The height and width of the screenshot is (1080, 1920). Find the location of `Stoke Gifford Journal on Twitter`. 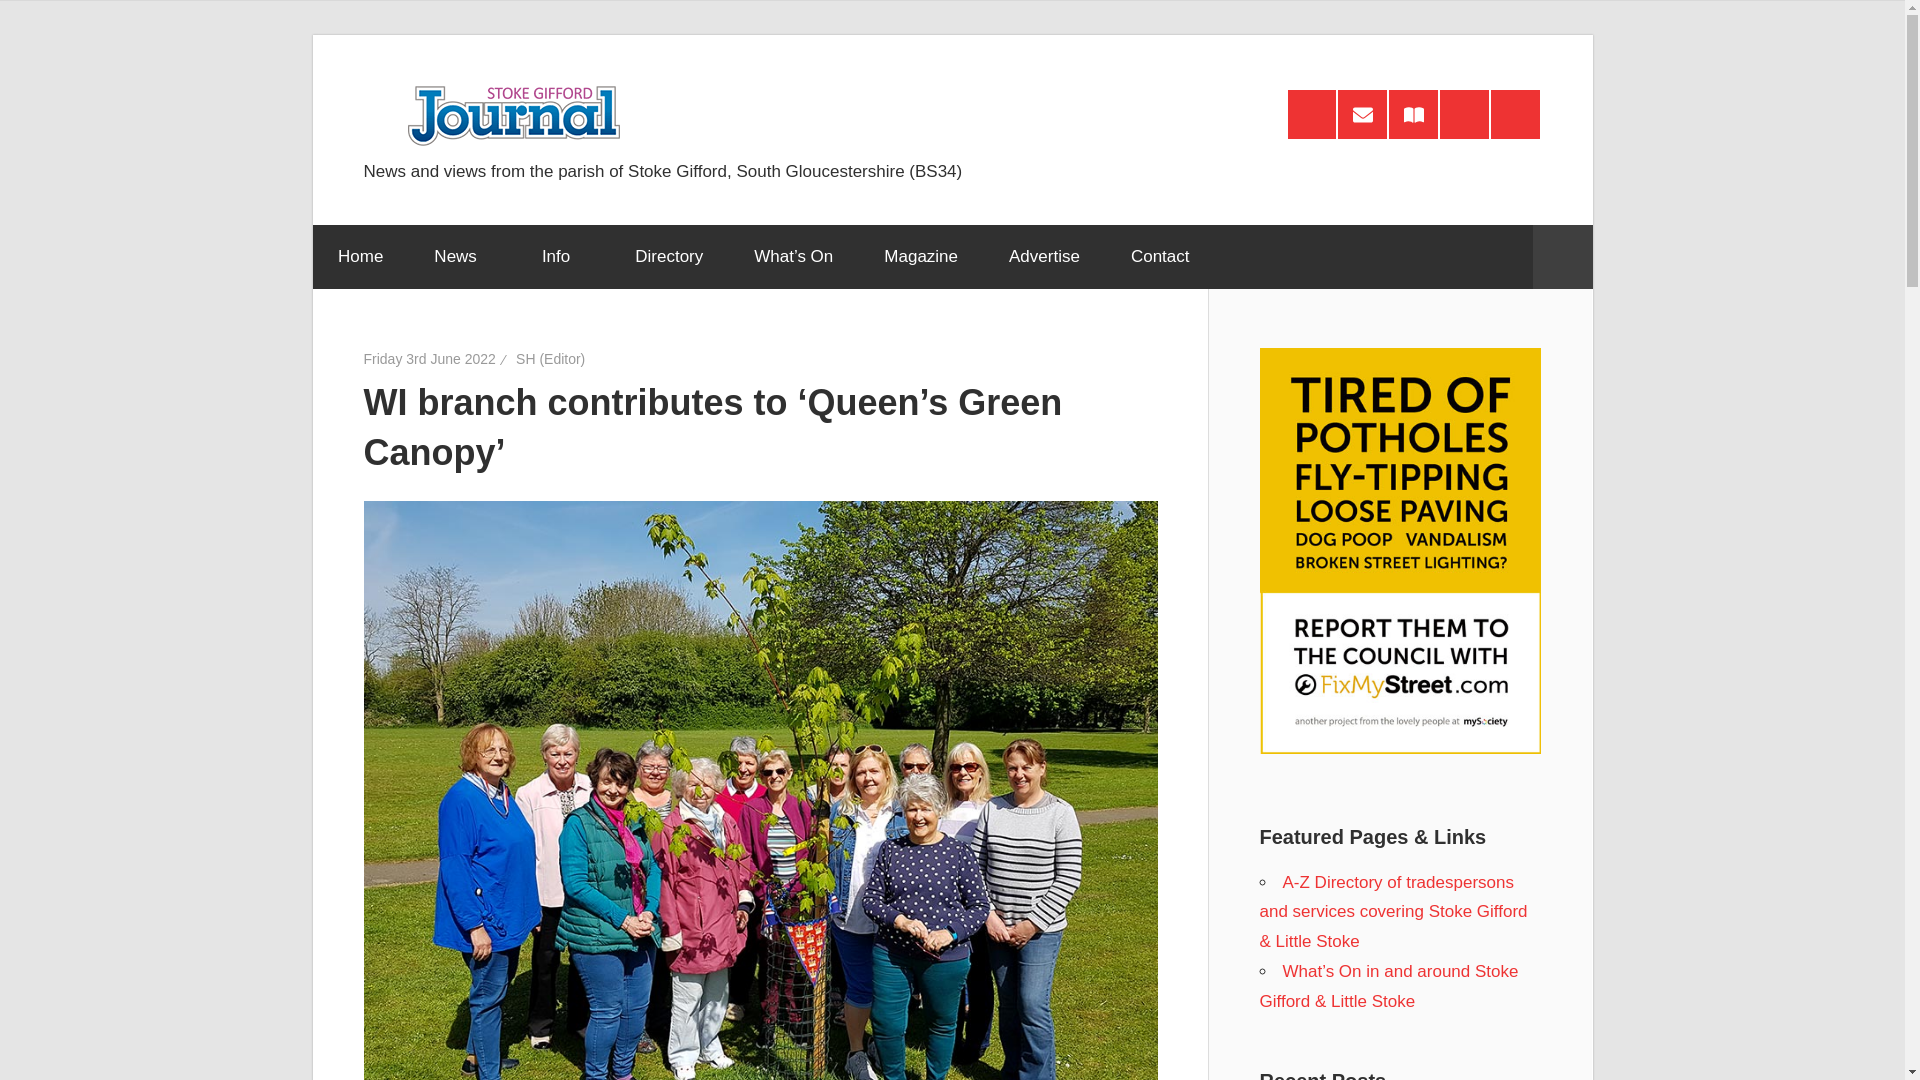

Stoke Gifford Journal on Twitter is located at coordinates (1515, 114).